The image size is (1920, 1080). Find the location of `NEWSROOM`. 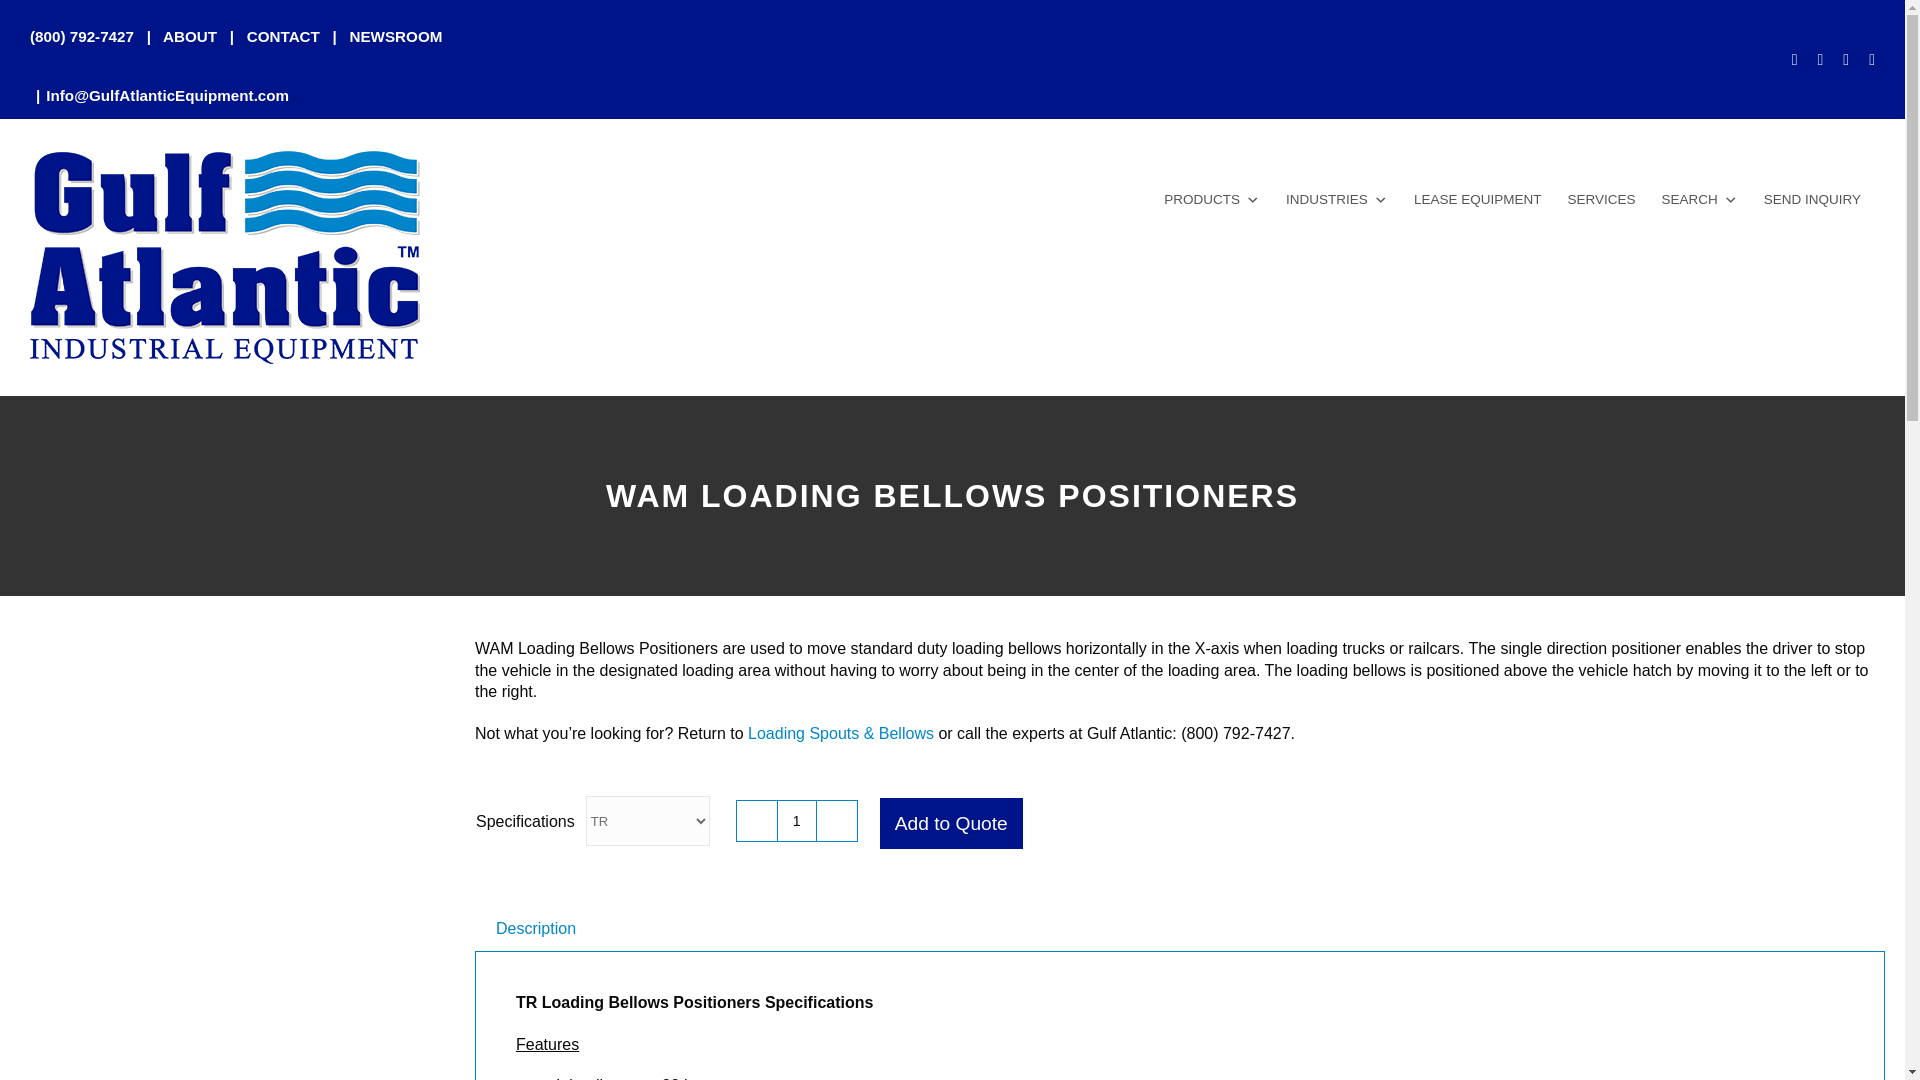

NEWSROOM is located at coordinates (395, 36).